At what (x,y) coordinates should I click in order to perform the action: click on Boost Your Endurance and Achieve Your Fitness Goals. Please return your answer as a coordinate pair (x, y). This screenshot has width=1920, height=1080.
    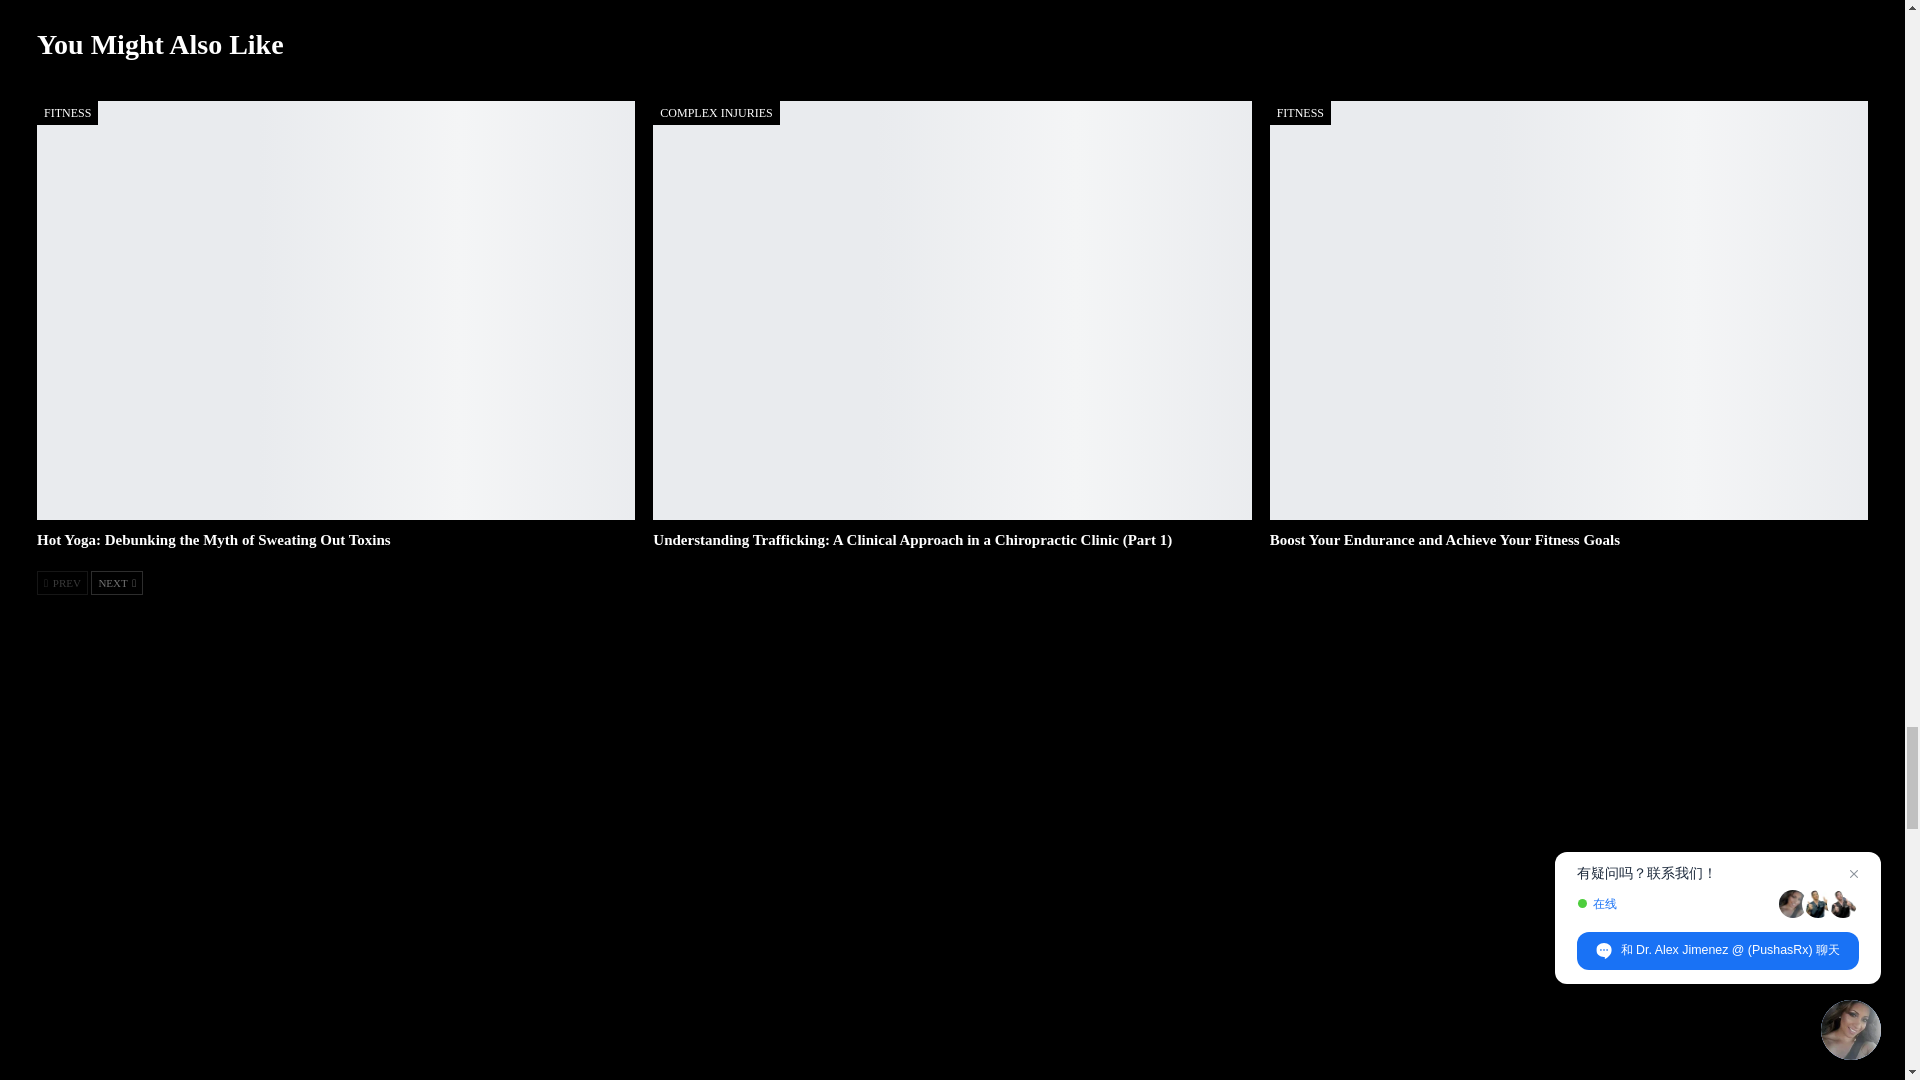
    Looking at the image, I should click on (1444, 540).